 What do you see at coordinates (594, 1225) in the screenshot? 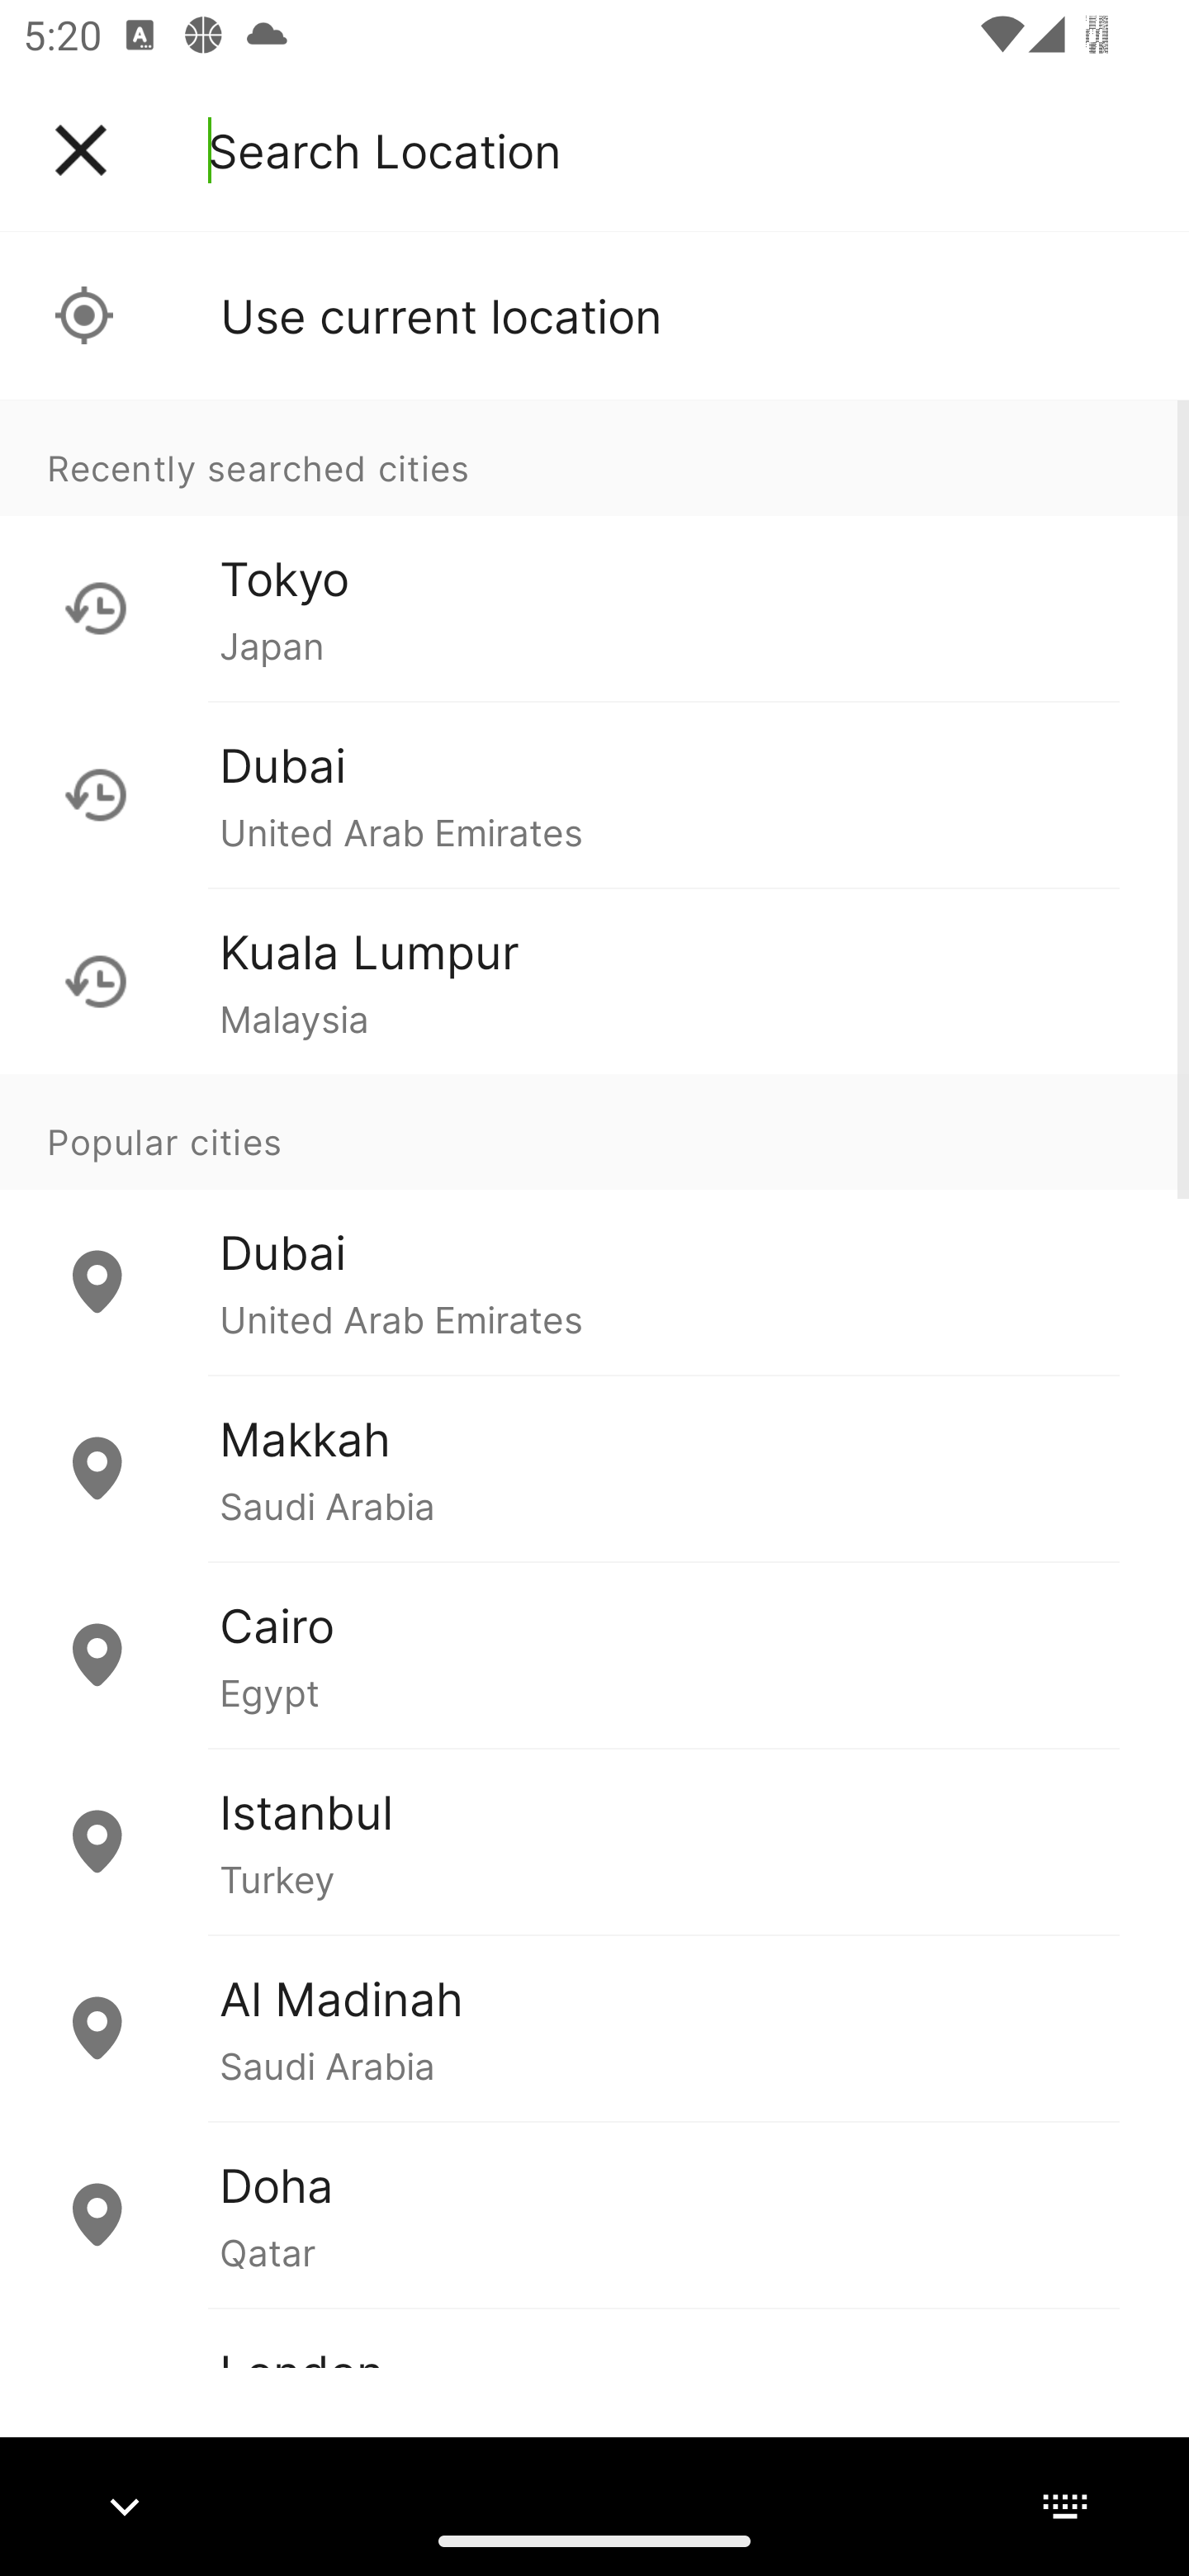
I see `Popular cities Dubai United Arab Emirates` at bounding box center [594, 1225].